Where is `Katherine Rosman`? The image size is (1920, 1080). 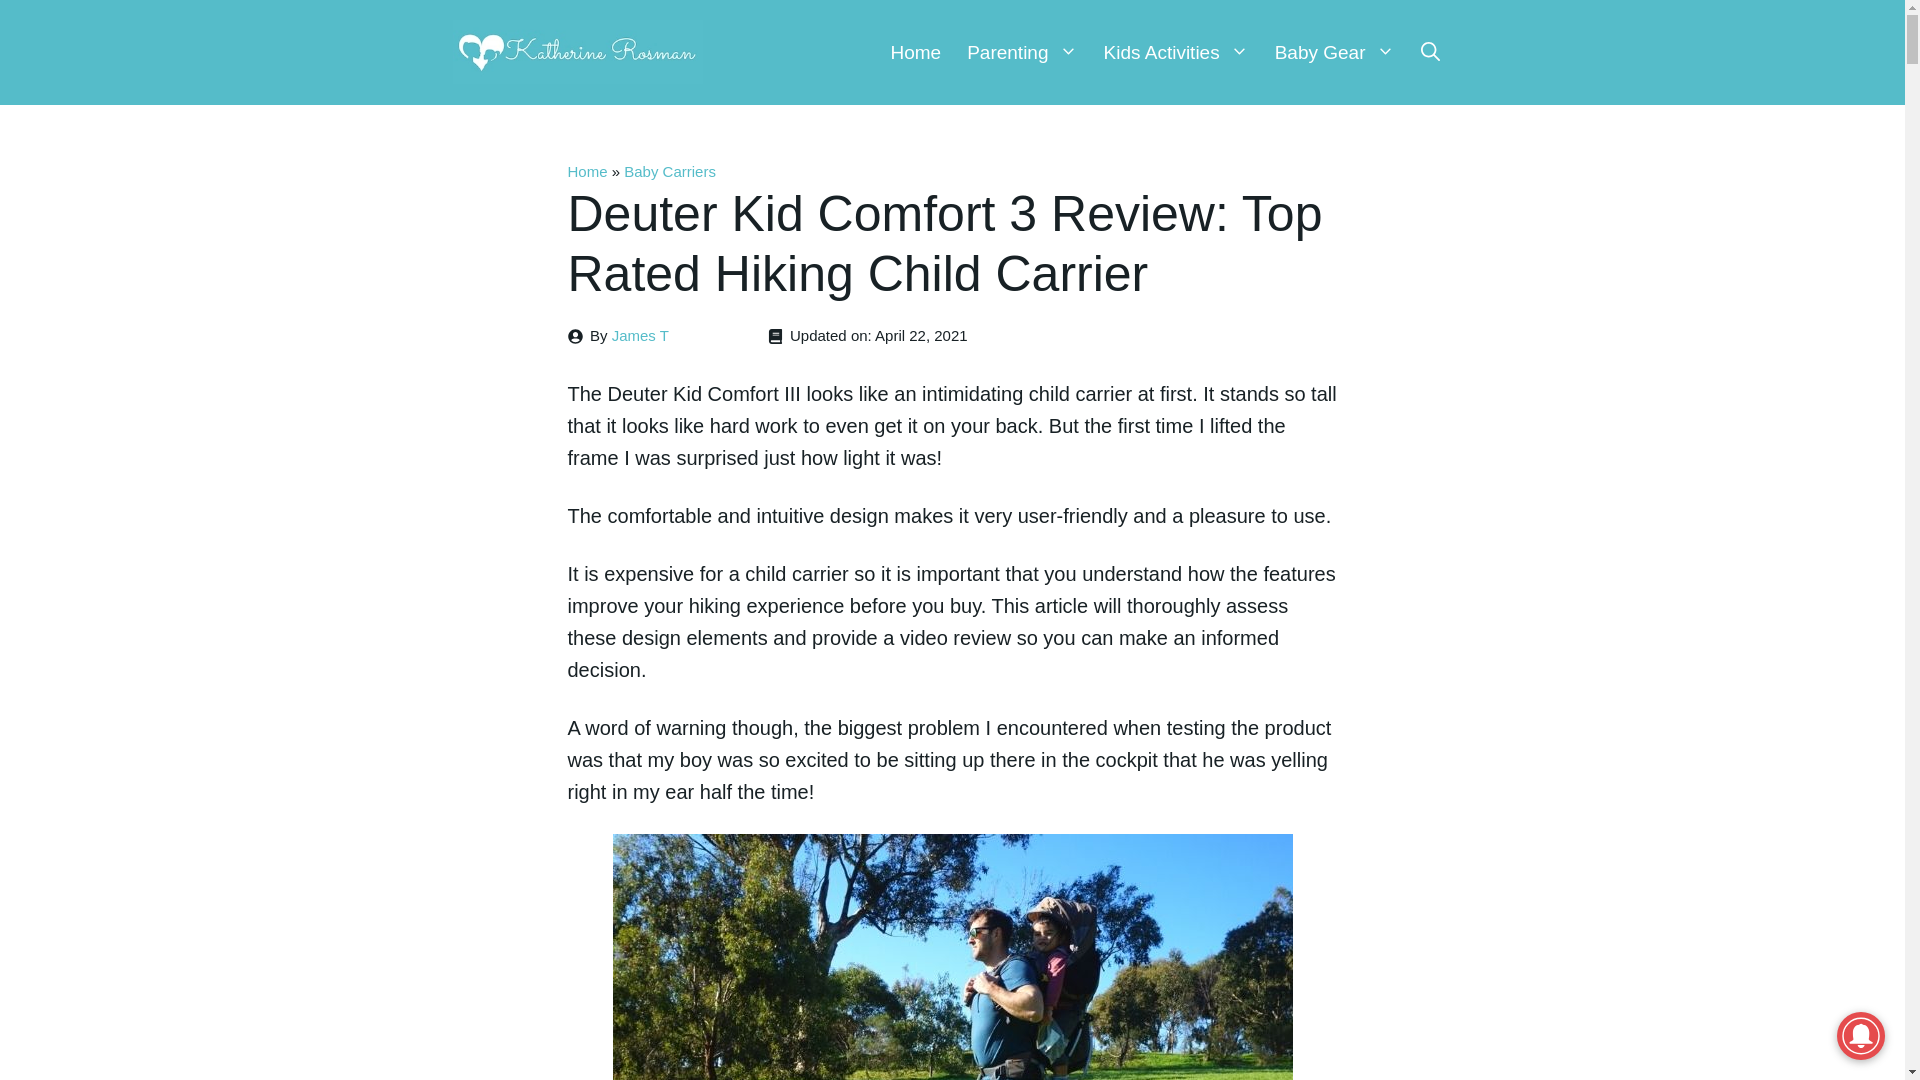
Katherine Rosman is located at coordinates (576, 52).